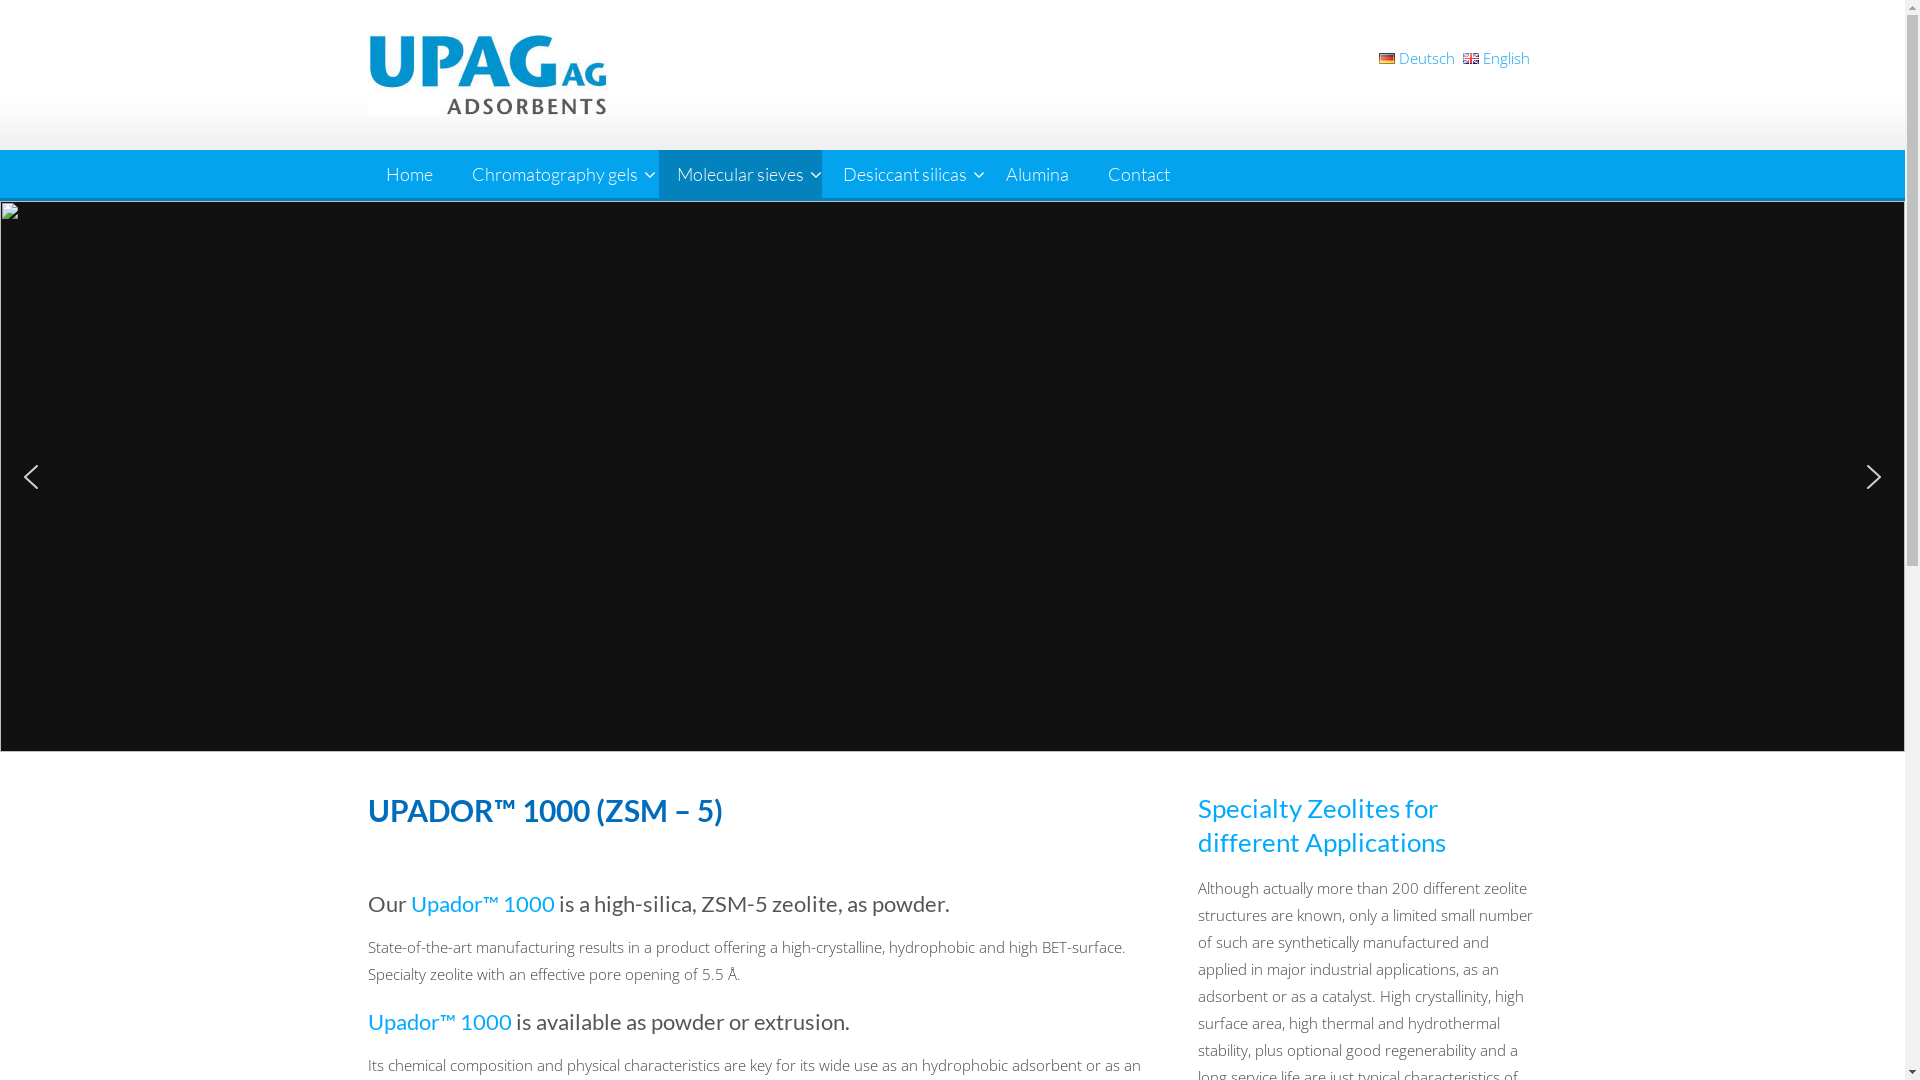 The image size is (1920, 1080). I want to click on Molecular sieves, so click(740, 174).